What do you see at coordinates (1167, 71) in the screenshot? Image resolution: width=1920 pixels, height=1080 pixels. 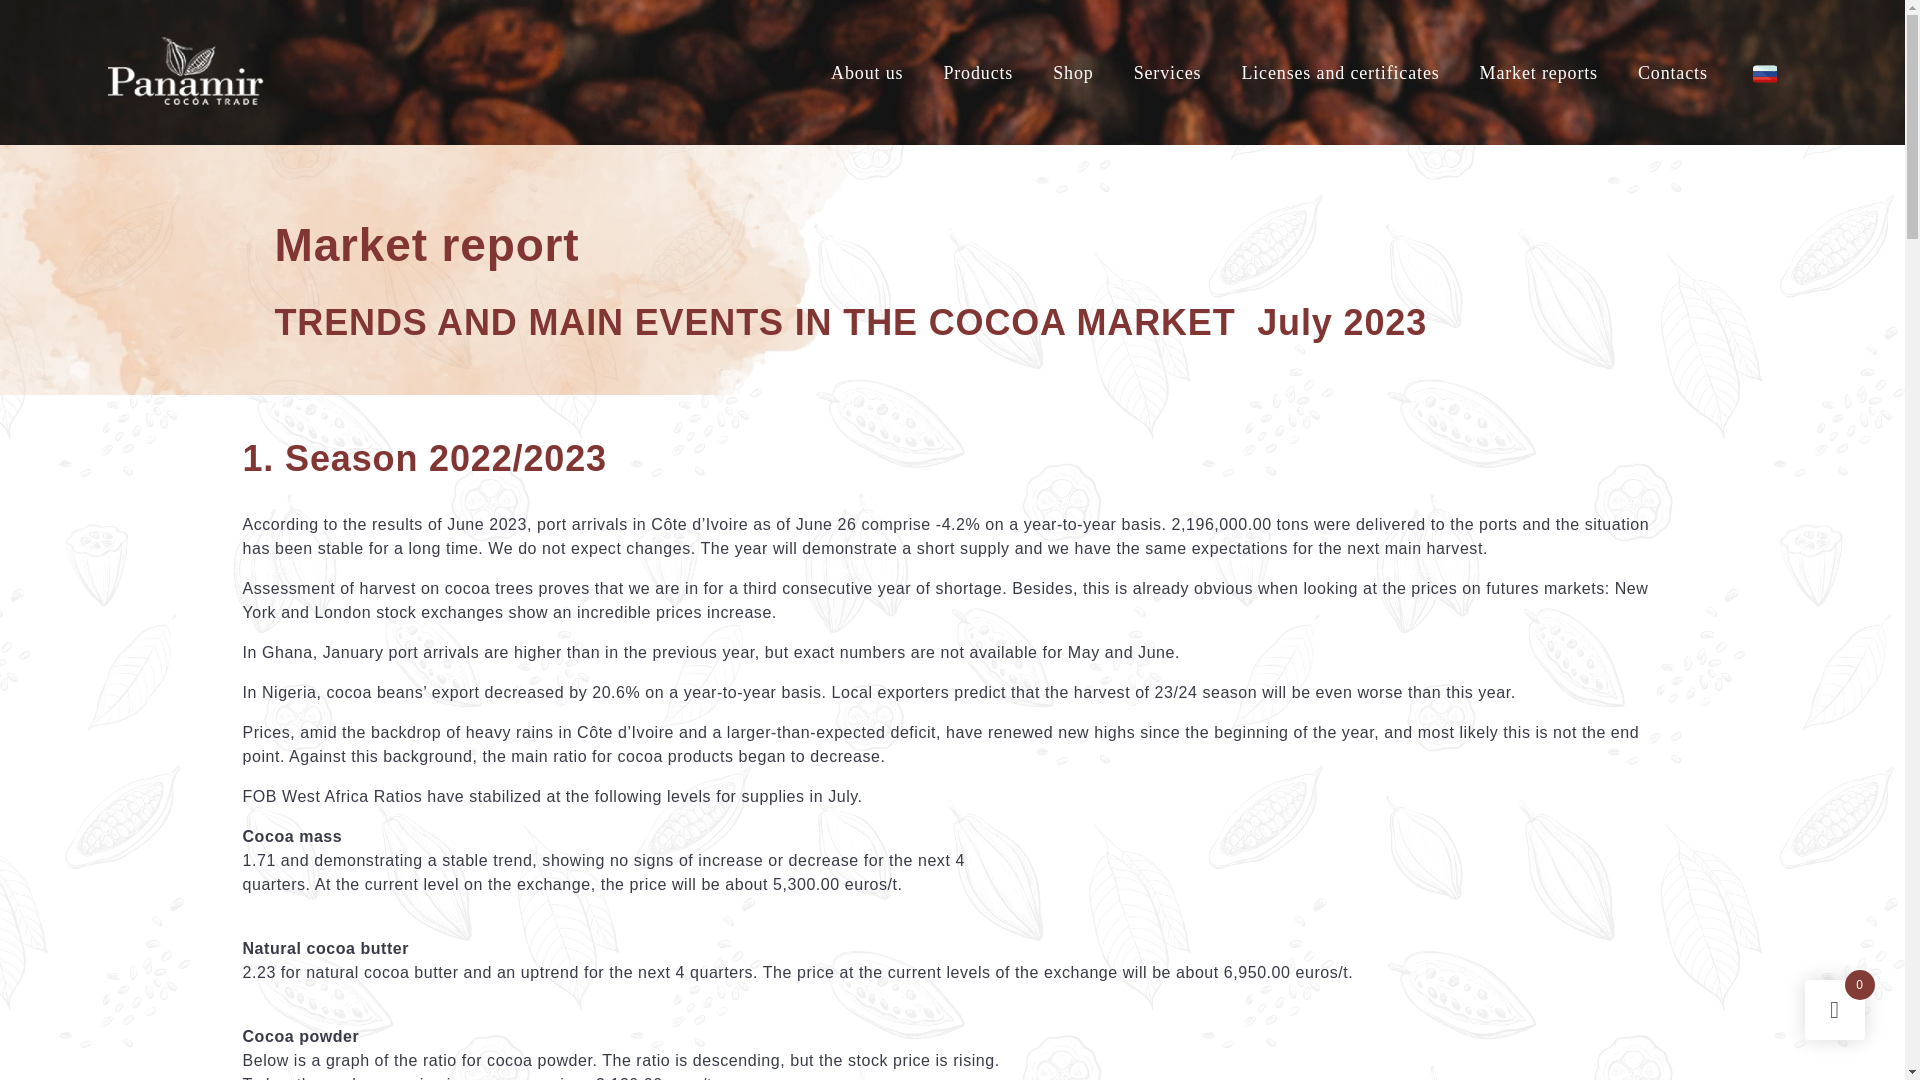 I see `Services` at bounding box center [1167, 71].